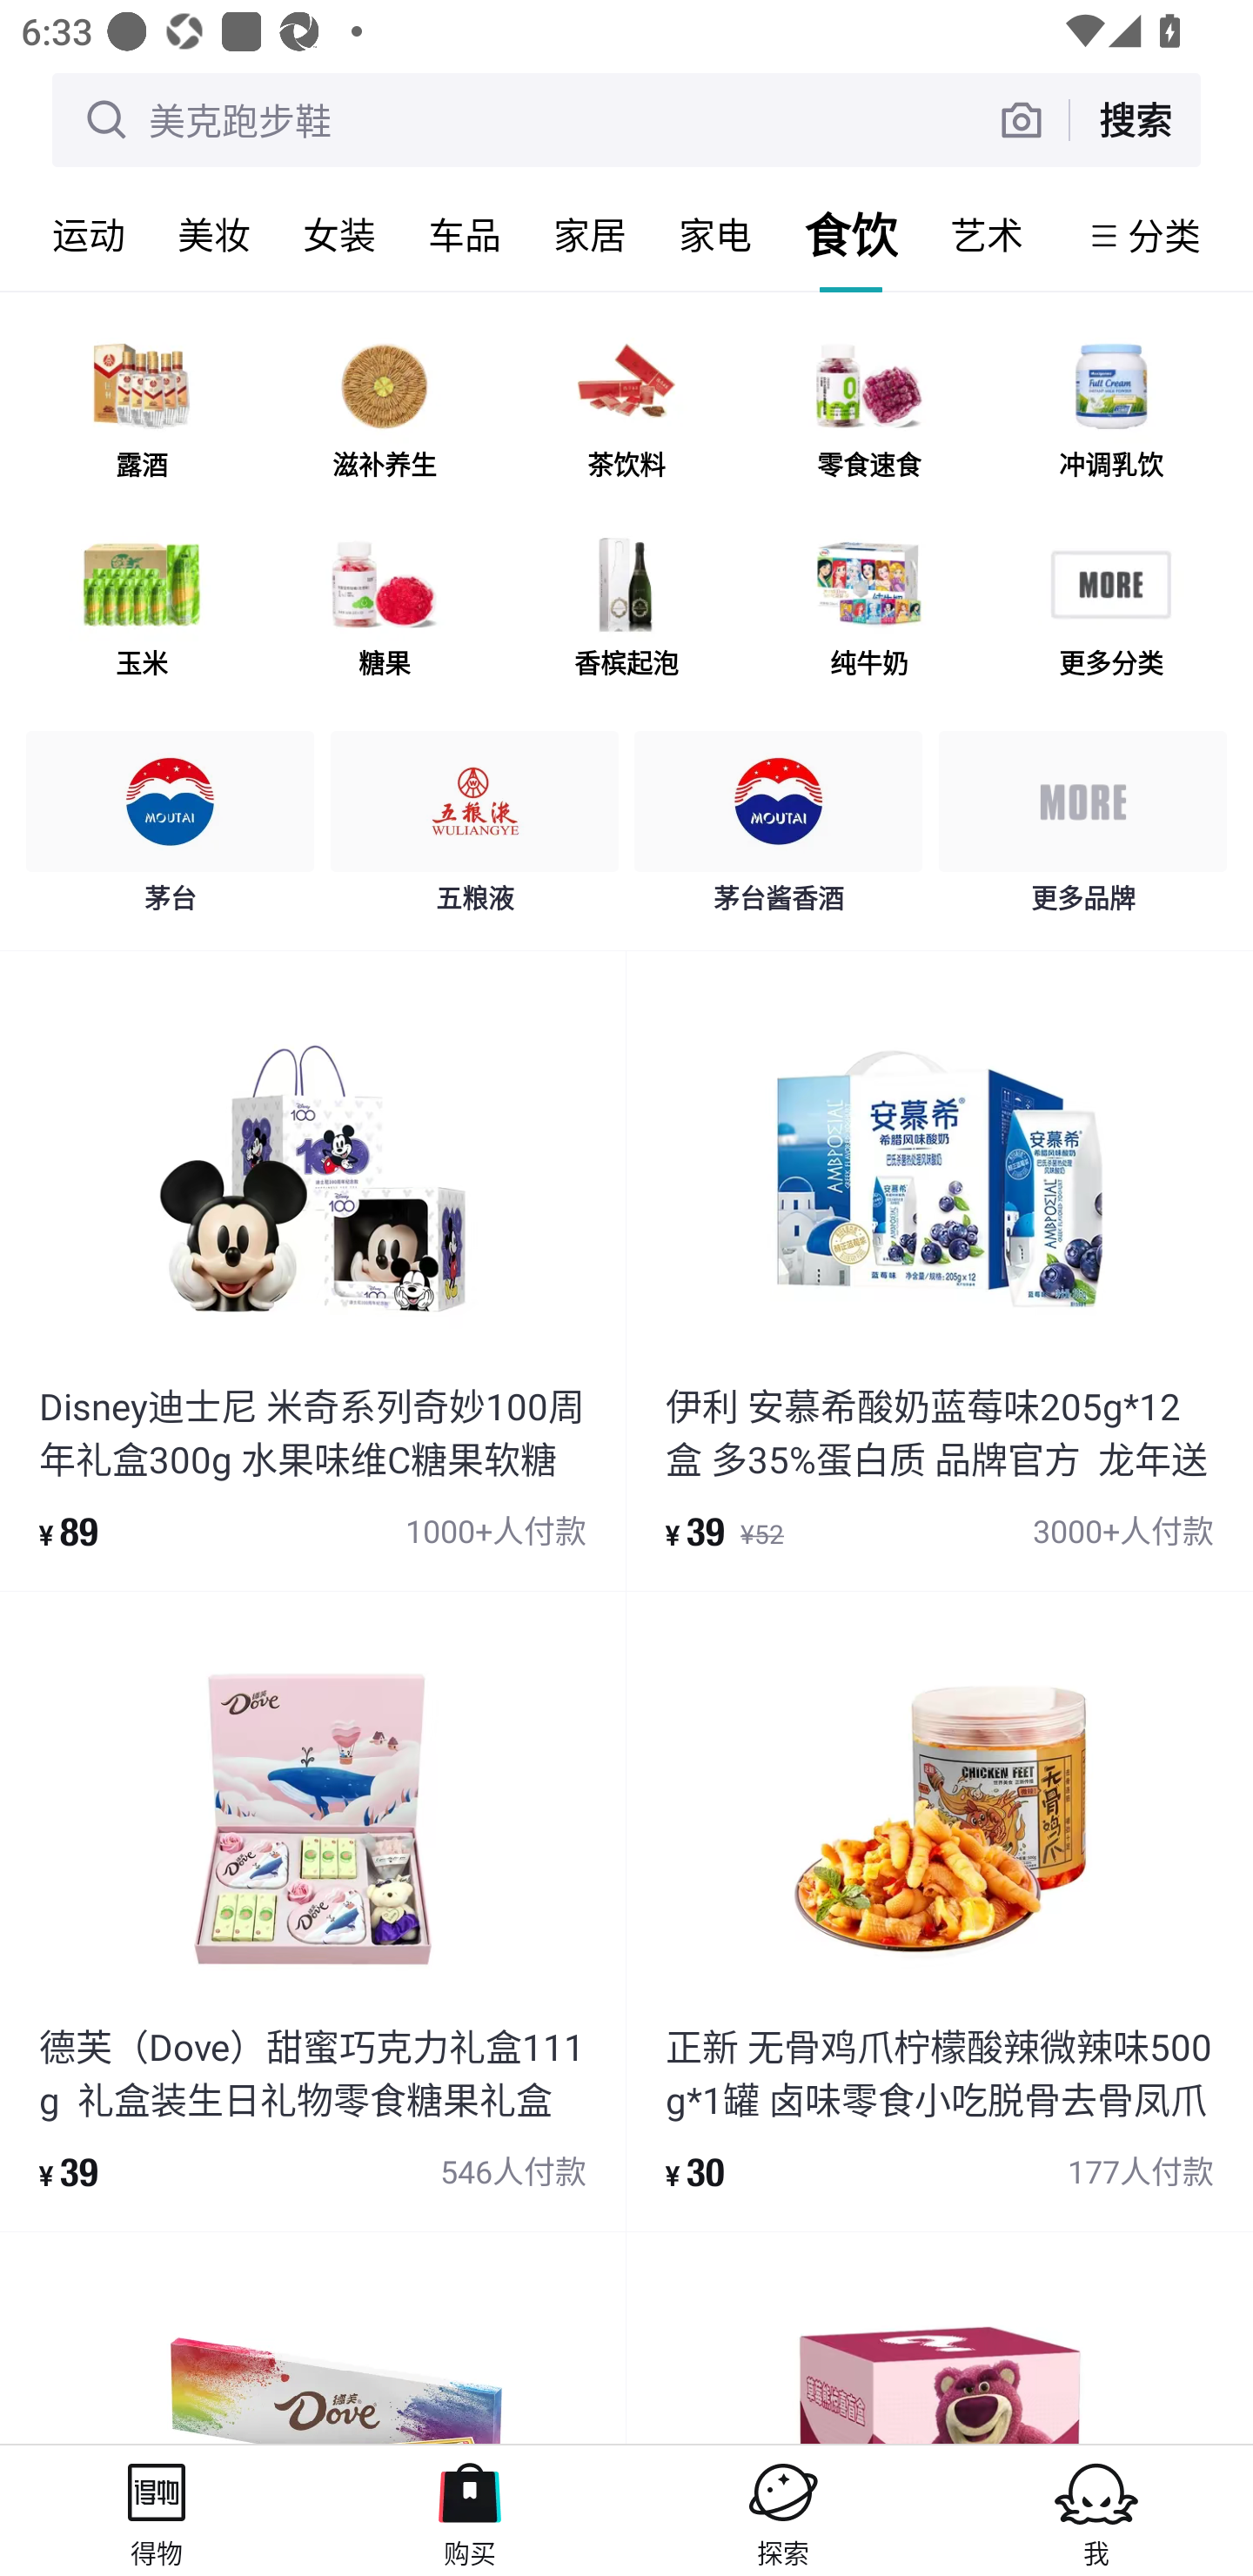  Describe the element at coordinates (142, 611) in the screenshot. I see `玉米` at that location.